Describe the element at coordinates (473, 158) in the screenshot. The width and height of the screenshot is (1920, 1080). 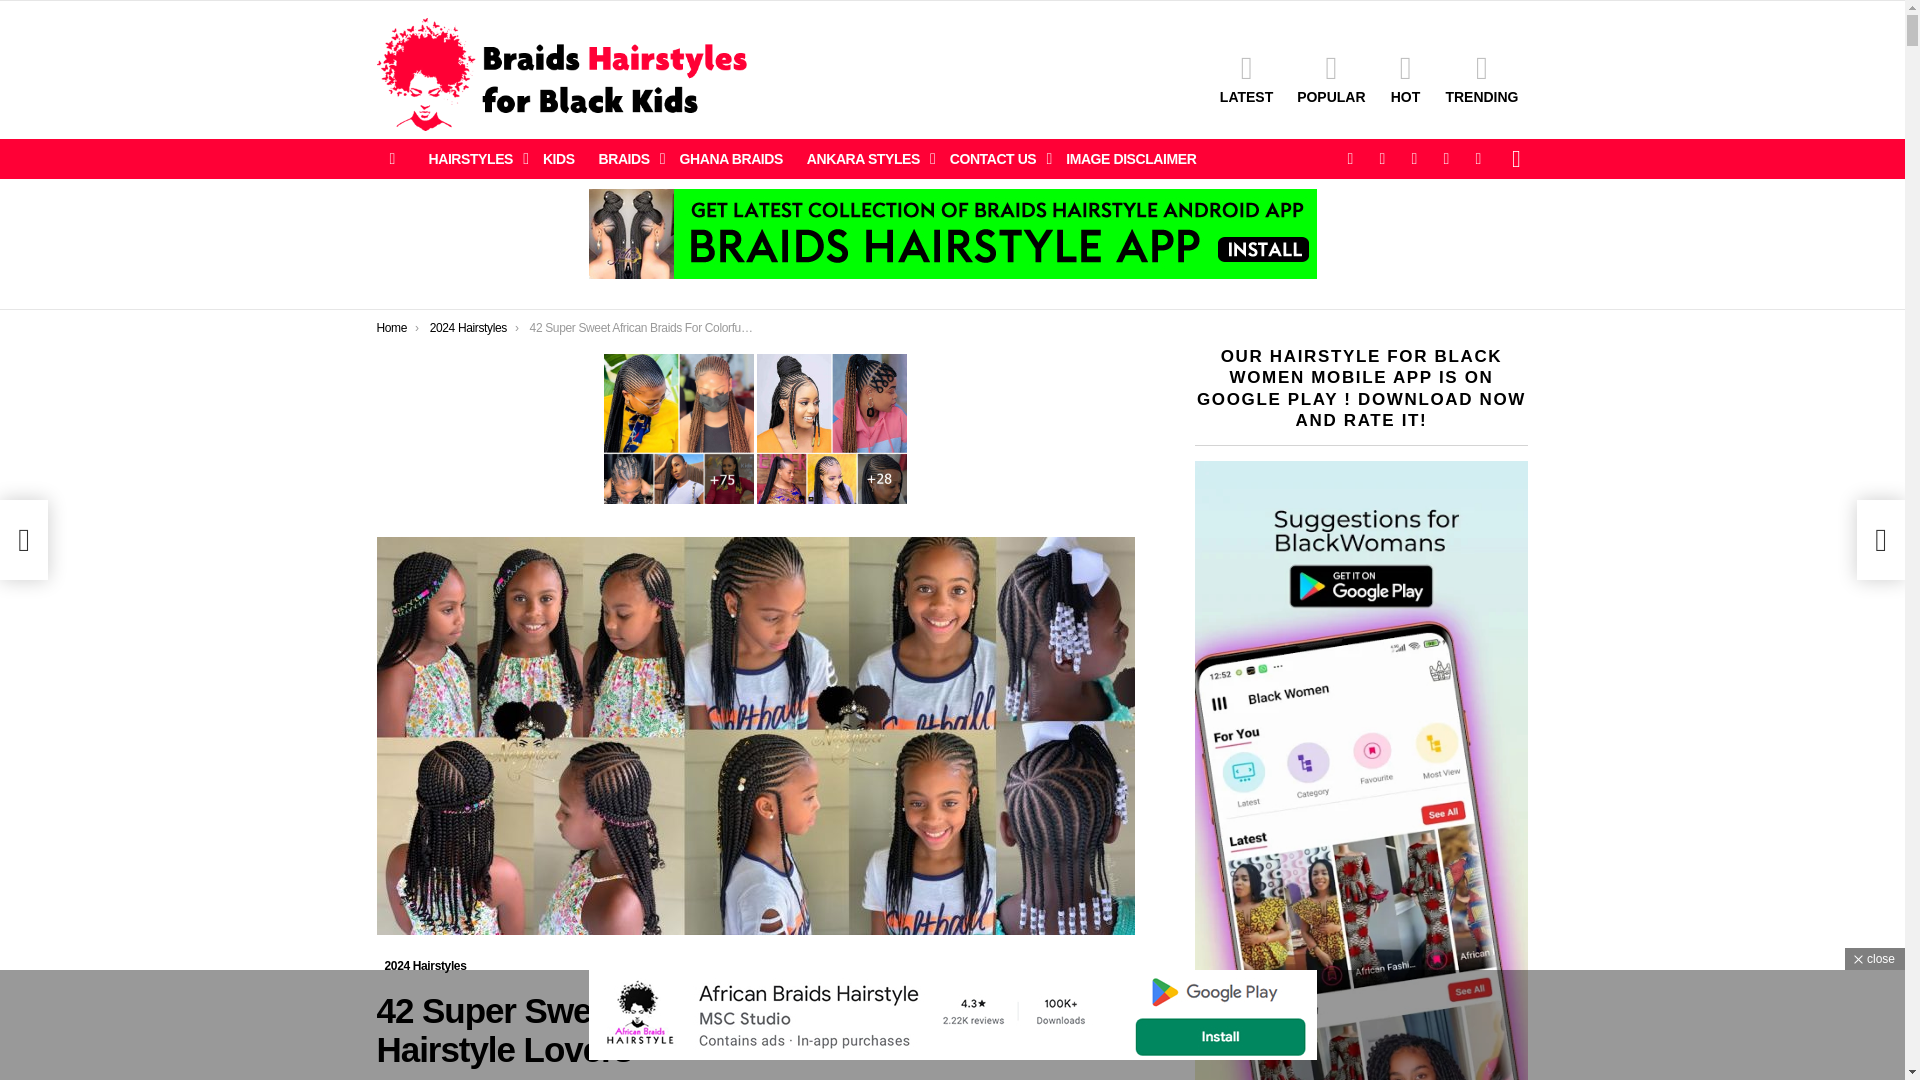
I see `HAIRSTYLES` at that location.